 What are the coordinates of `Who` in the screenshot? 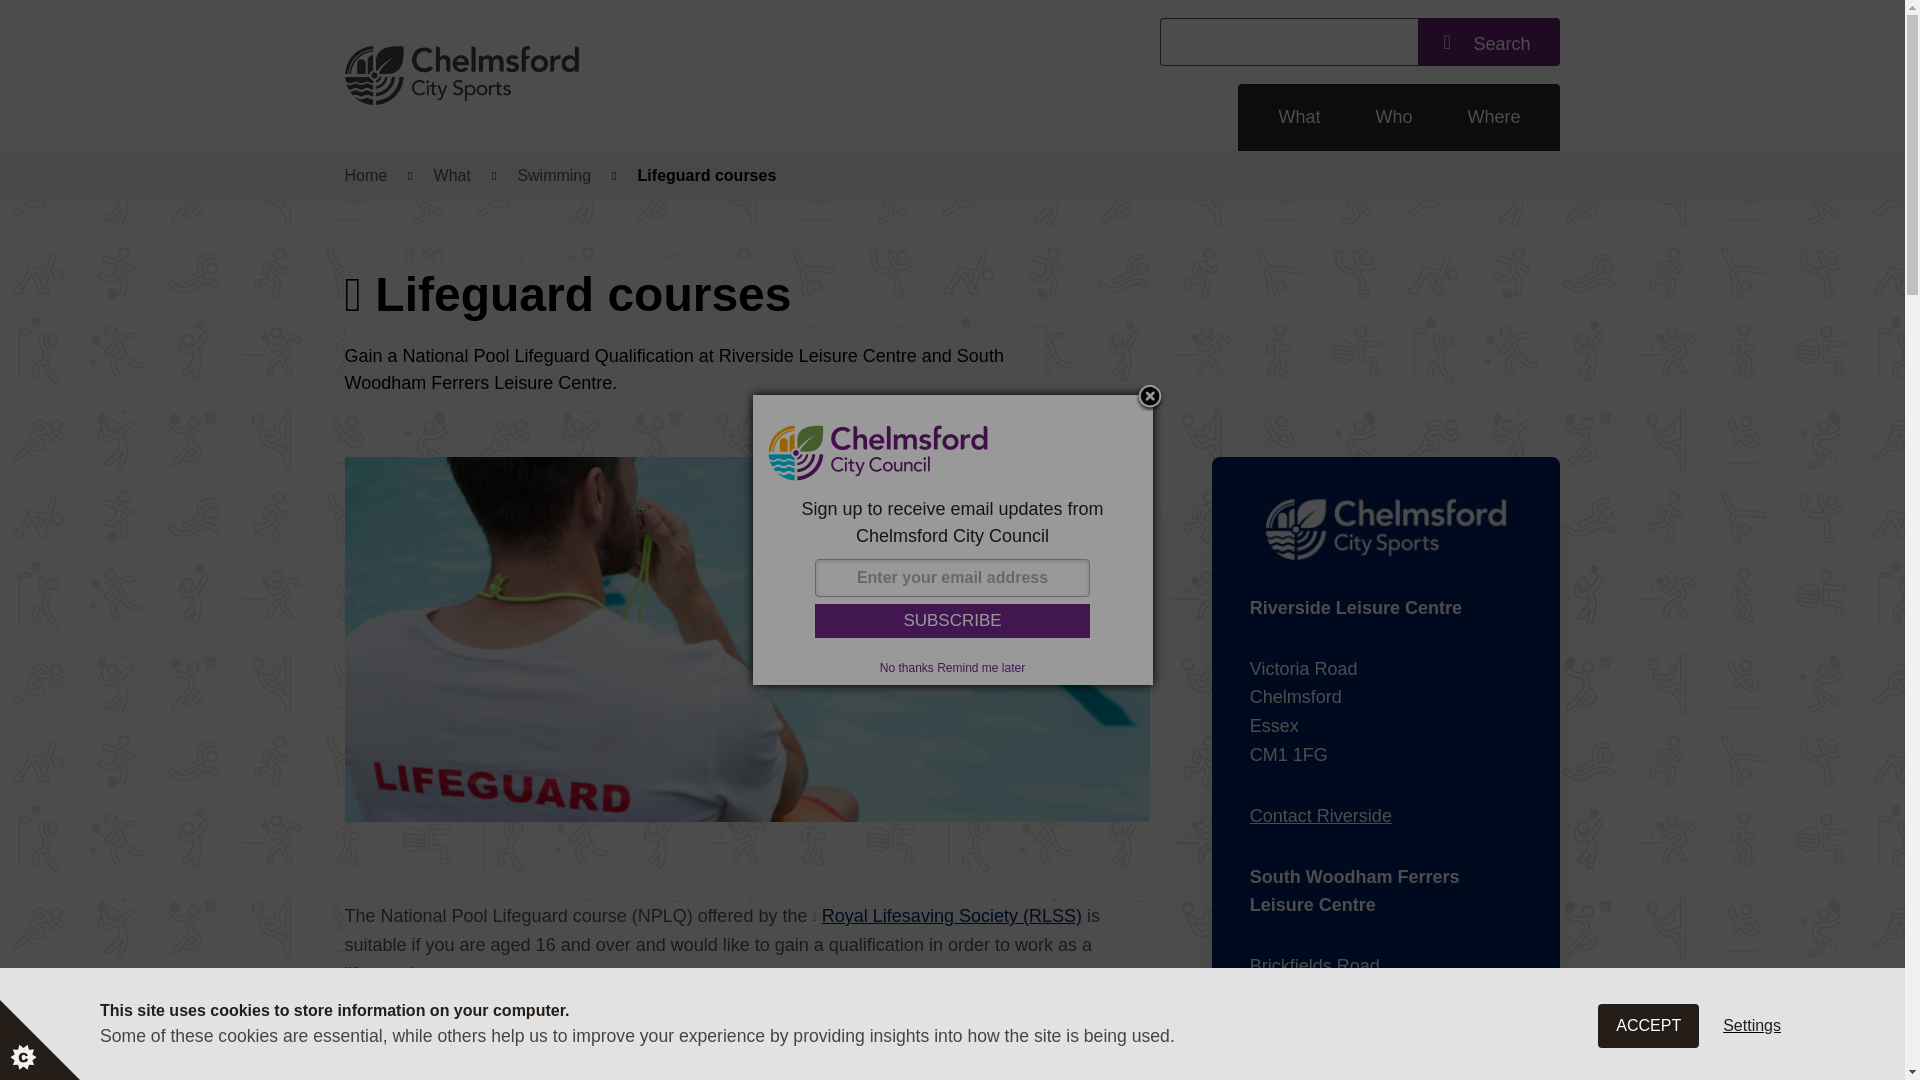 It's located at (1392, 118).